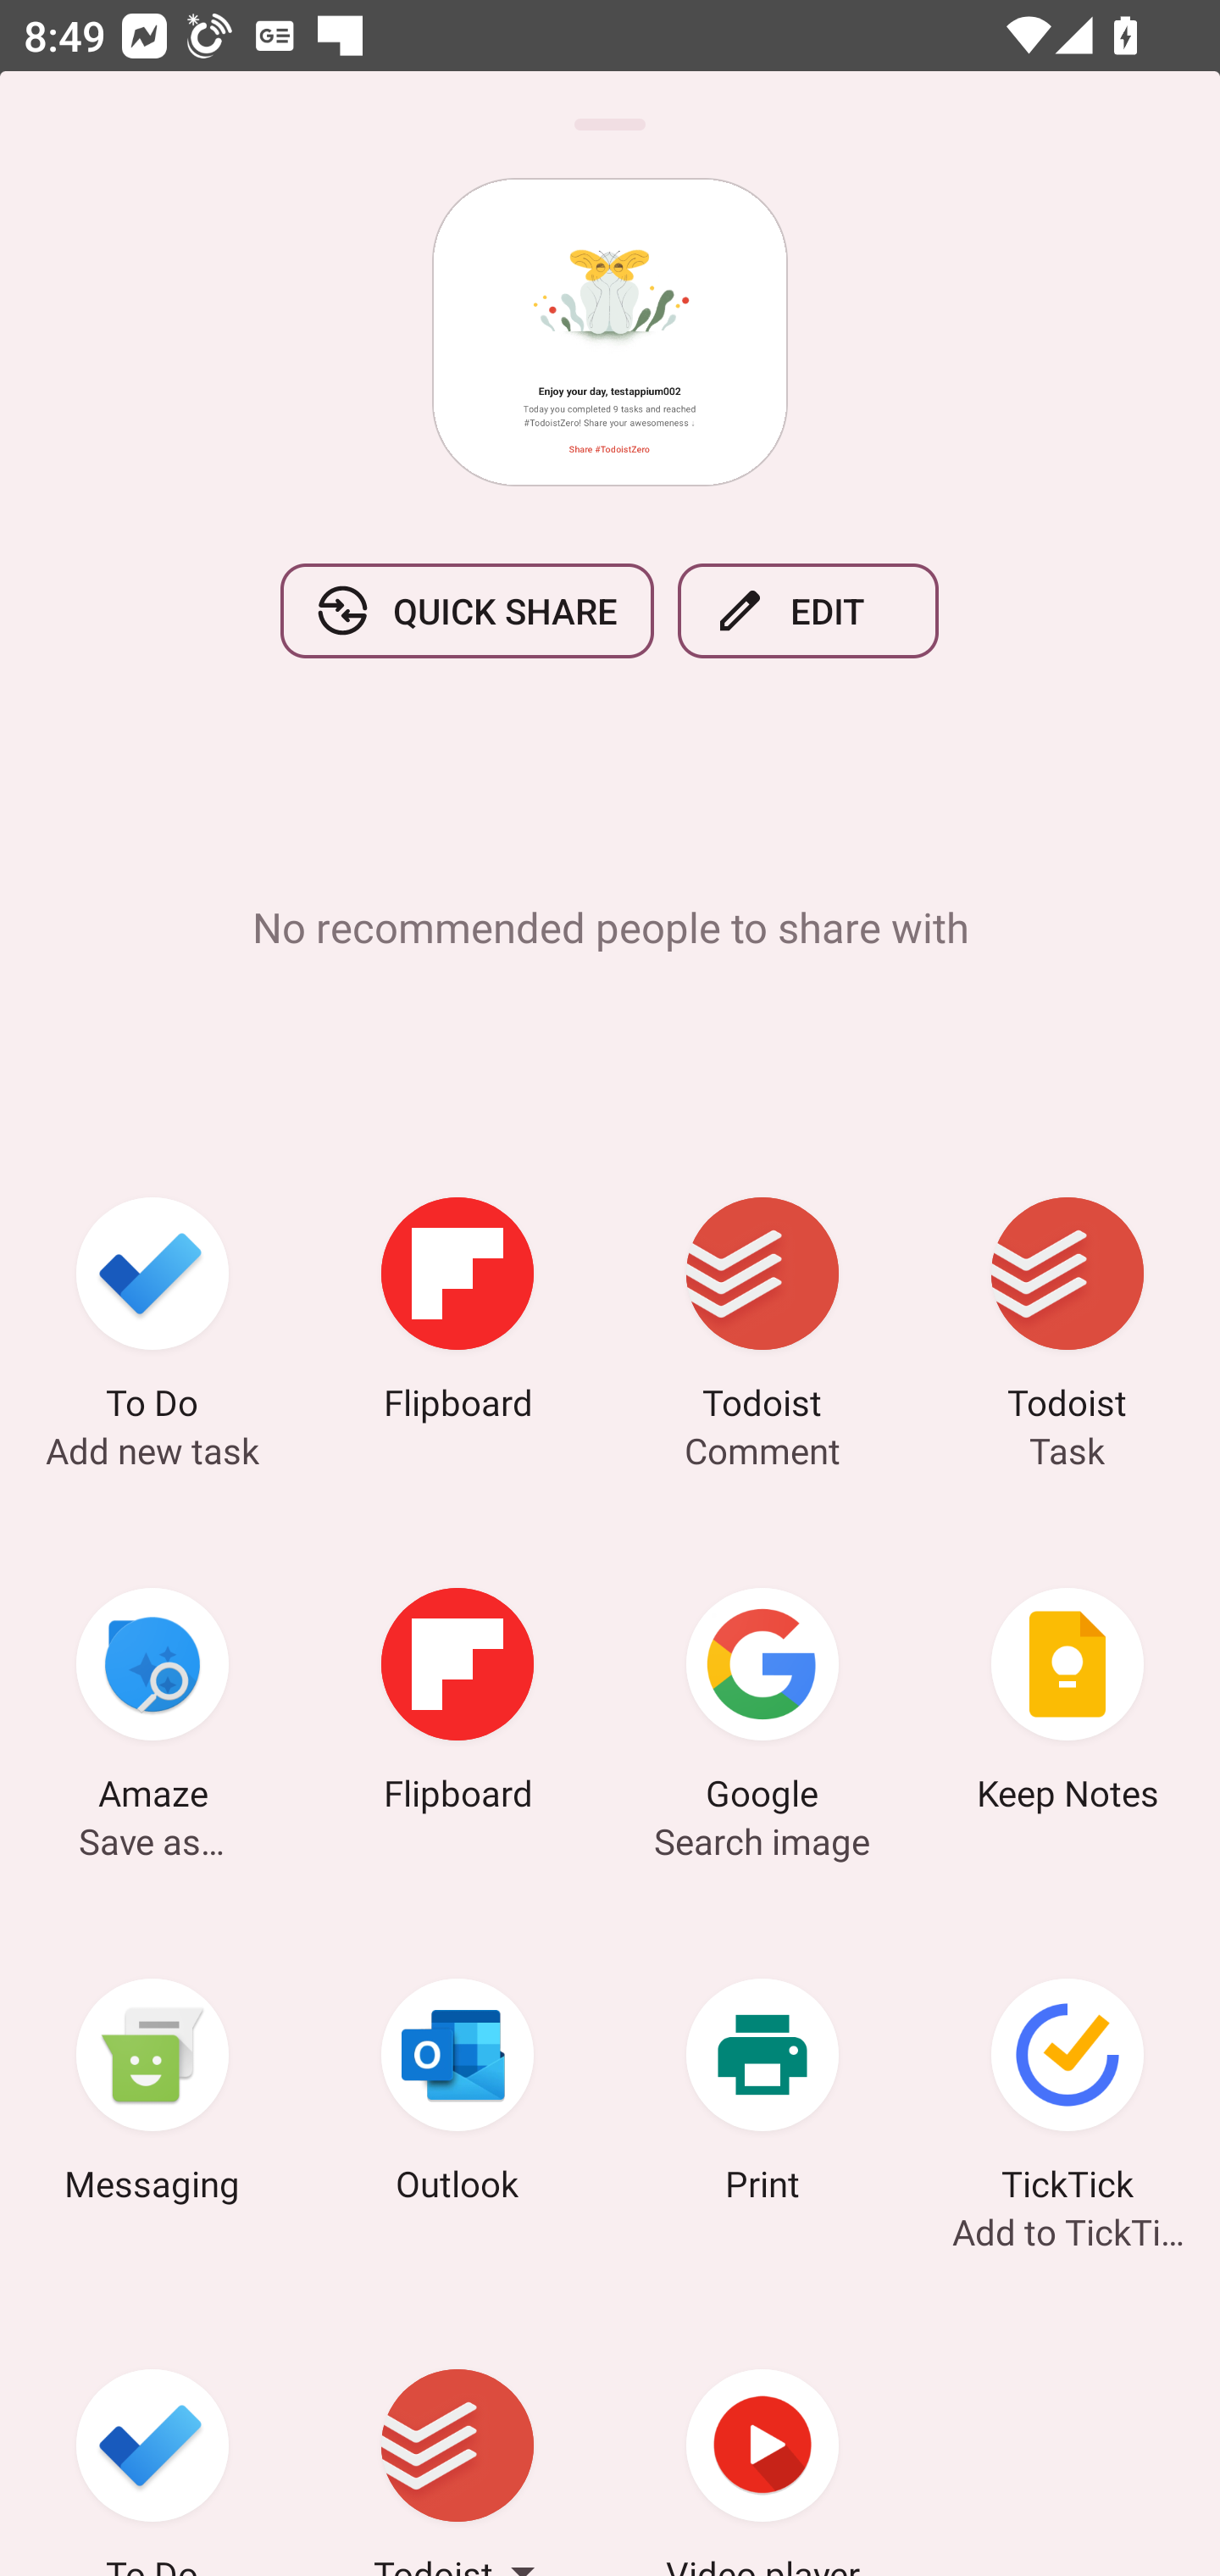  Describe the element at coordinates (457, 2095) in the screenshot. I see `Outlook` at that location.